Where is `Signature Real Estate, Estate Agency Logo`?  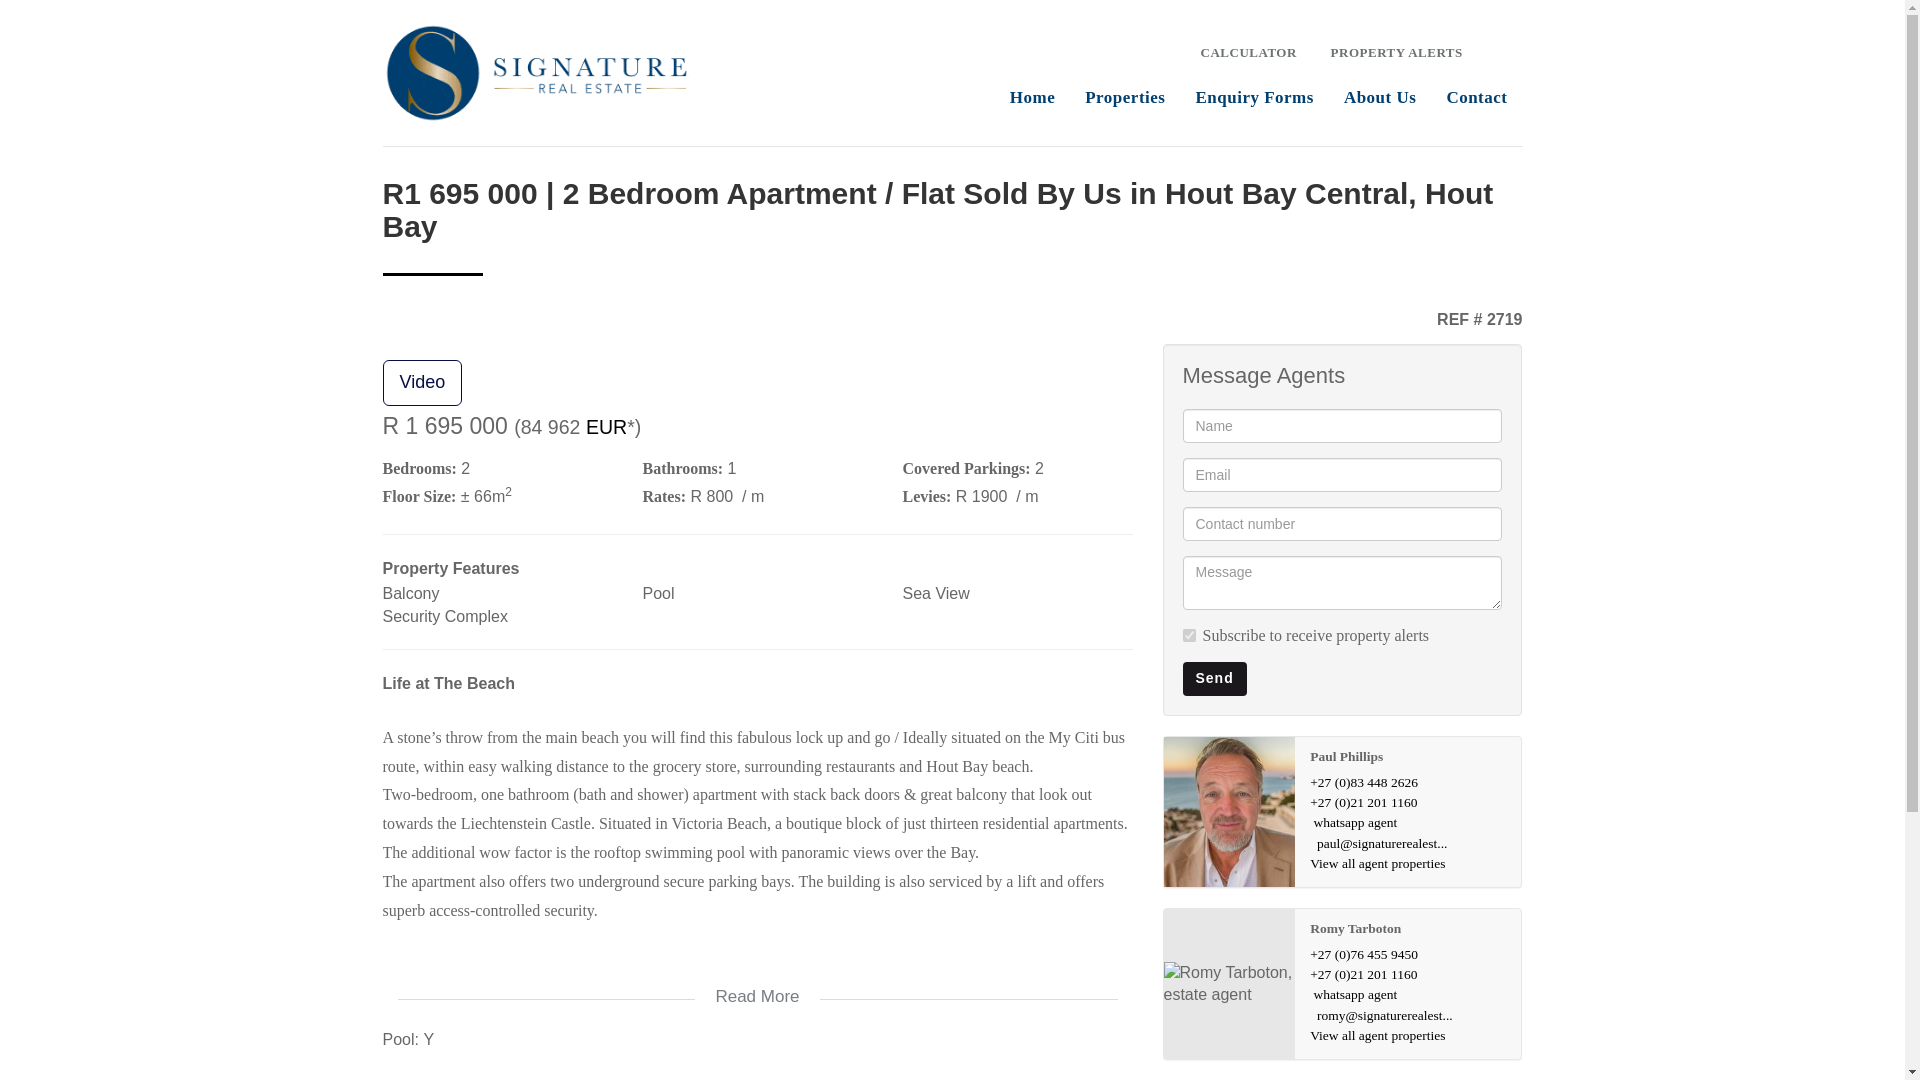 Signature Real Estate, Estate Agency Logo is located at coordinates (536, 72).